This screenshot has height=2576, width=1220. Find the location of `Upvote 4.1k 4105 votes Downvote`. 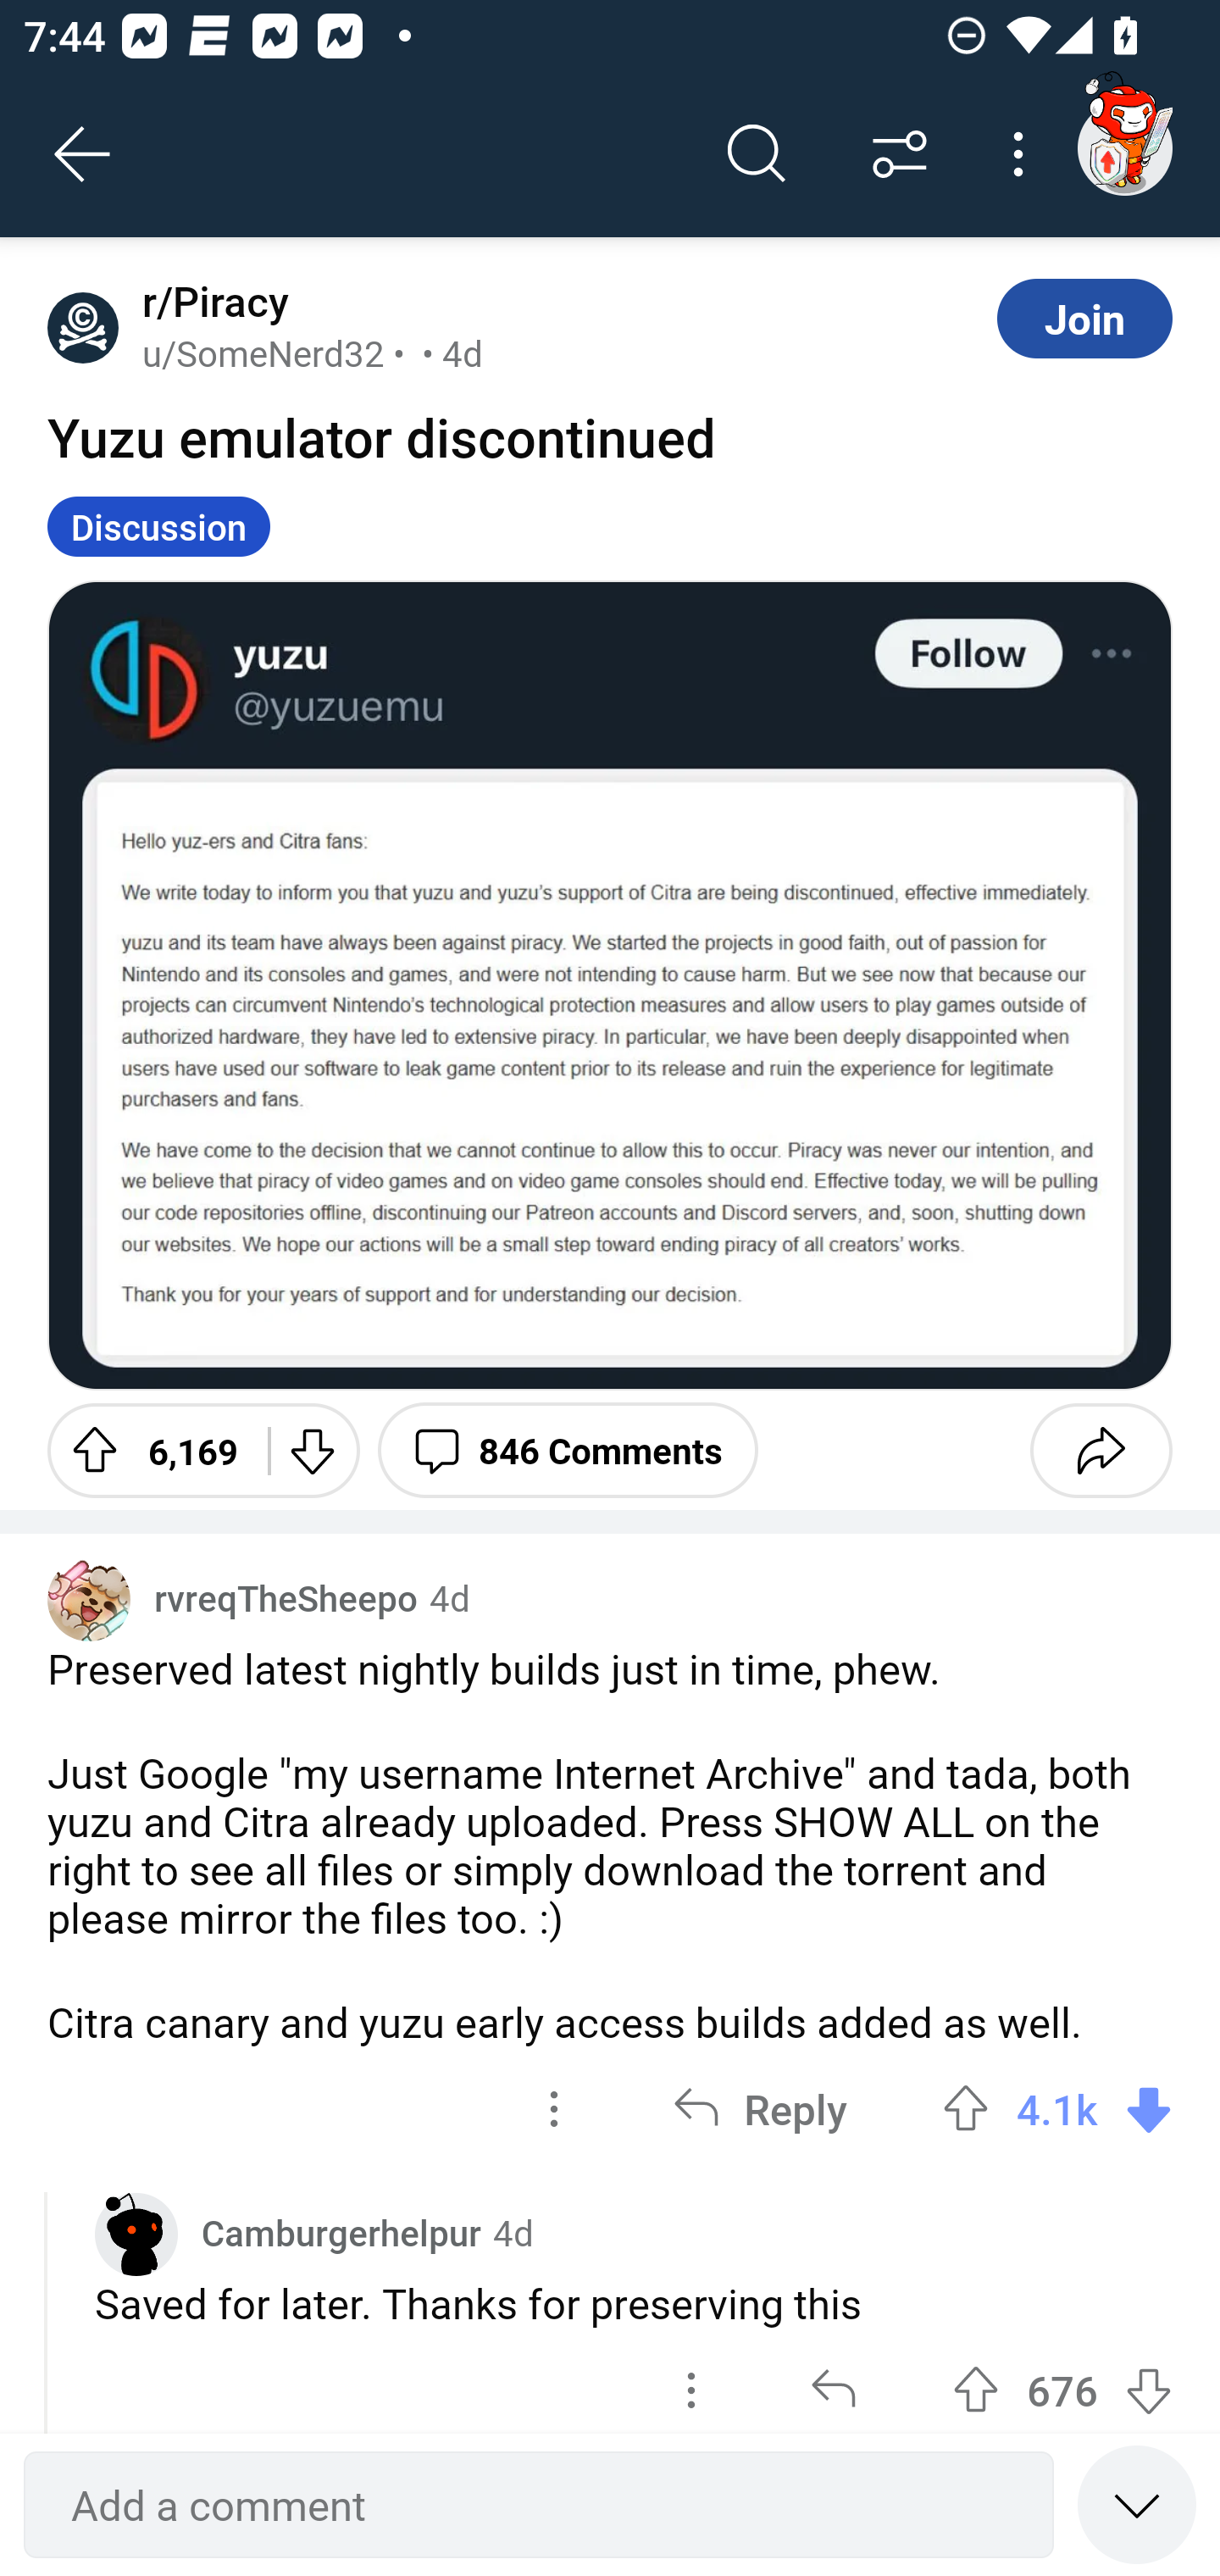

Upvote 4.1k 4105 votes Downvote is located at coordinates (1057, 2109).